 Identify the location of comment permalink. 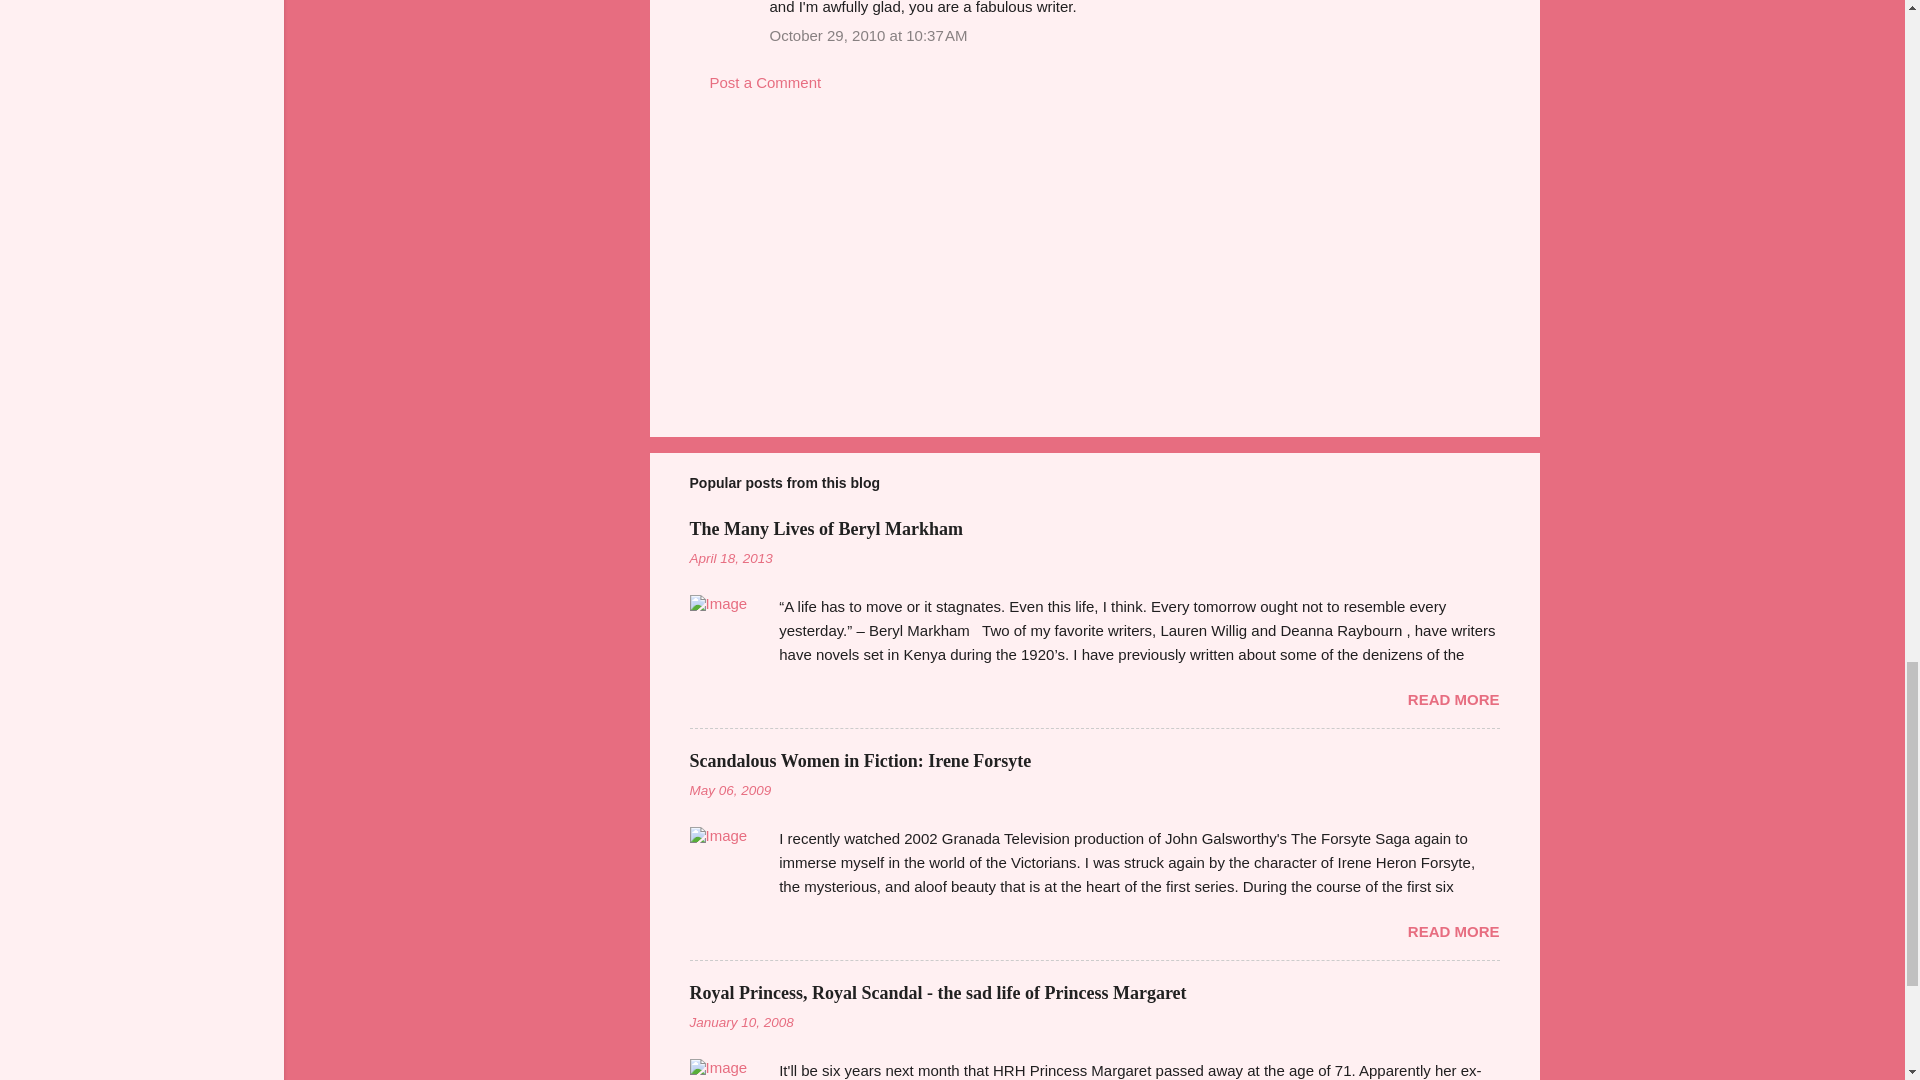
(868, 36).